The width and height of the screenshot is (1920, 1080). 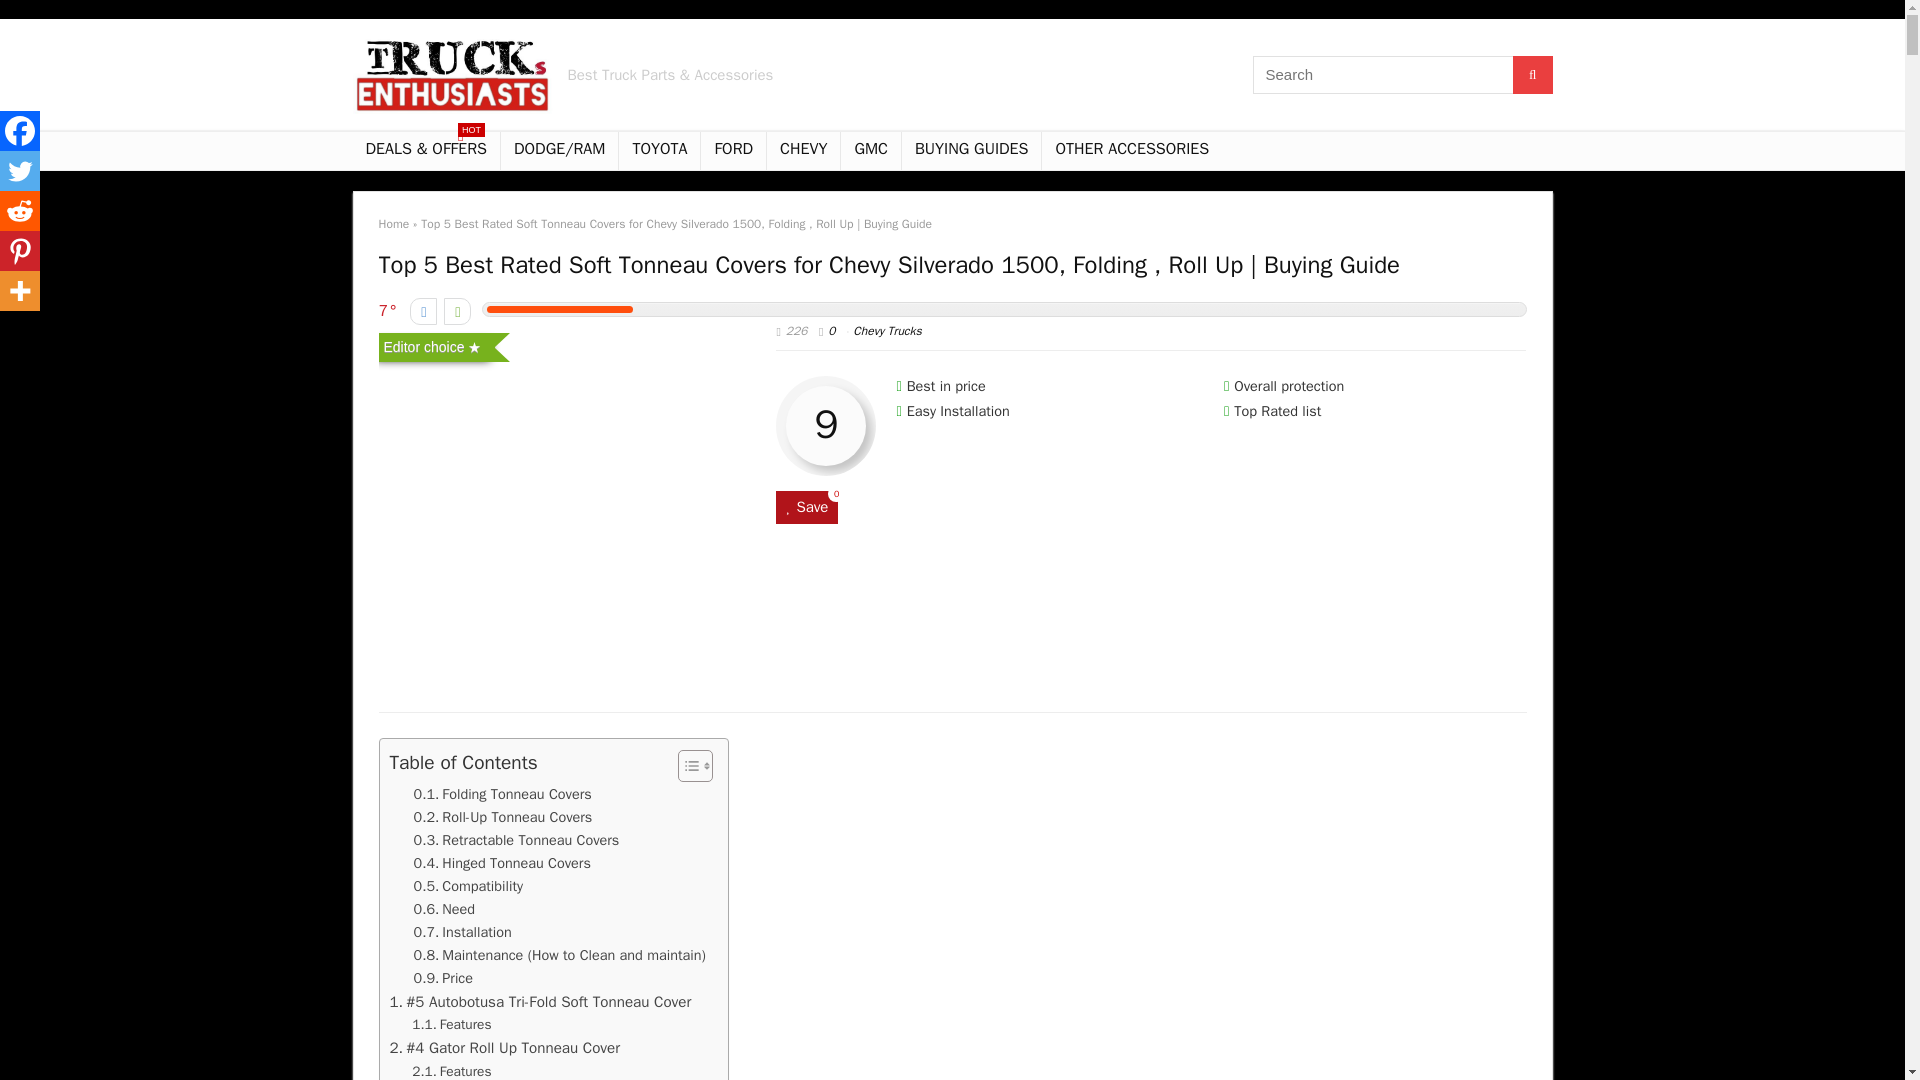 I want to click on Vote up, so click(x=456, y=312).